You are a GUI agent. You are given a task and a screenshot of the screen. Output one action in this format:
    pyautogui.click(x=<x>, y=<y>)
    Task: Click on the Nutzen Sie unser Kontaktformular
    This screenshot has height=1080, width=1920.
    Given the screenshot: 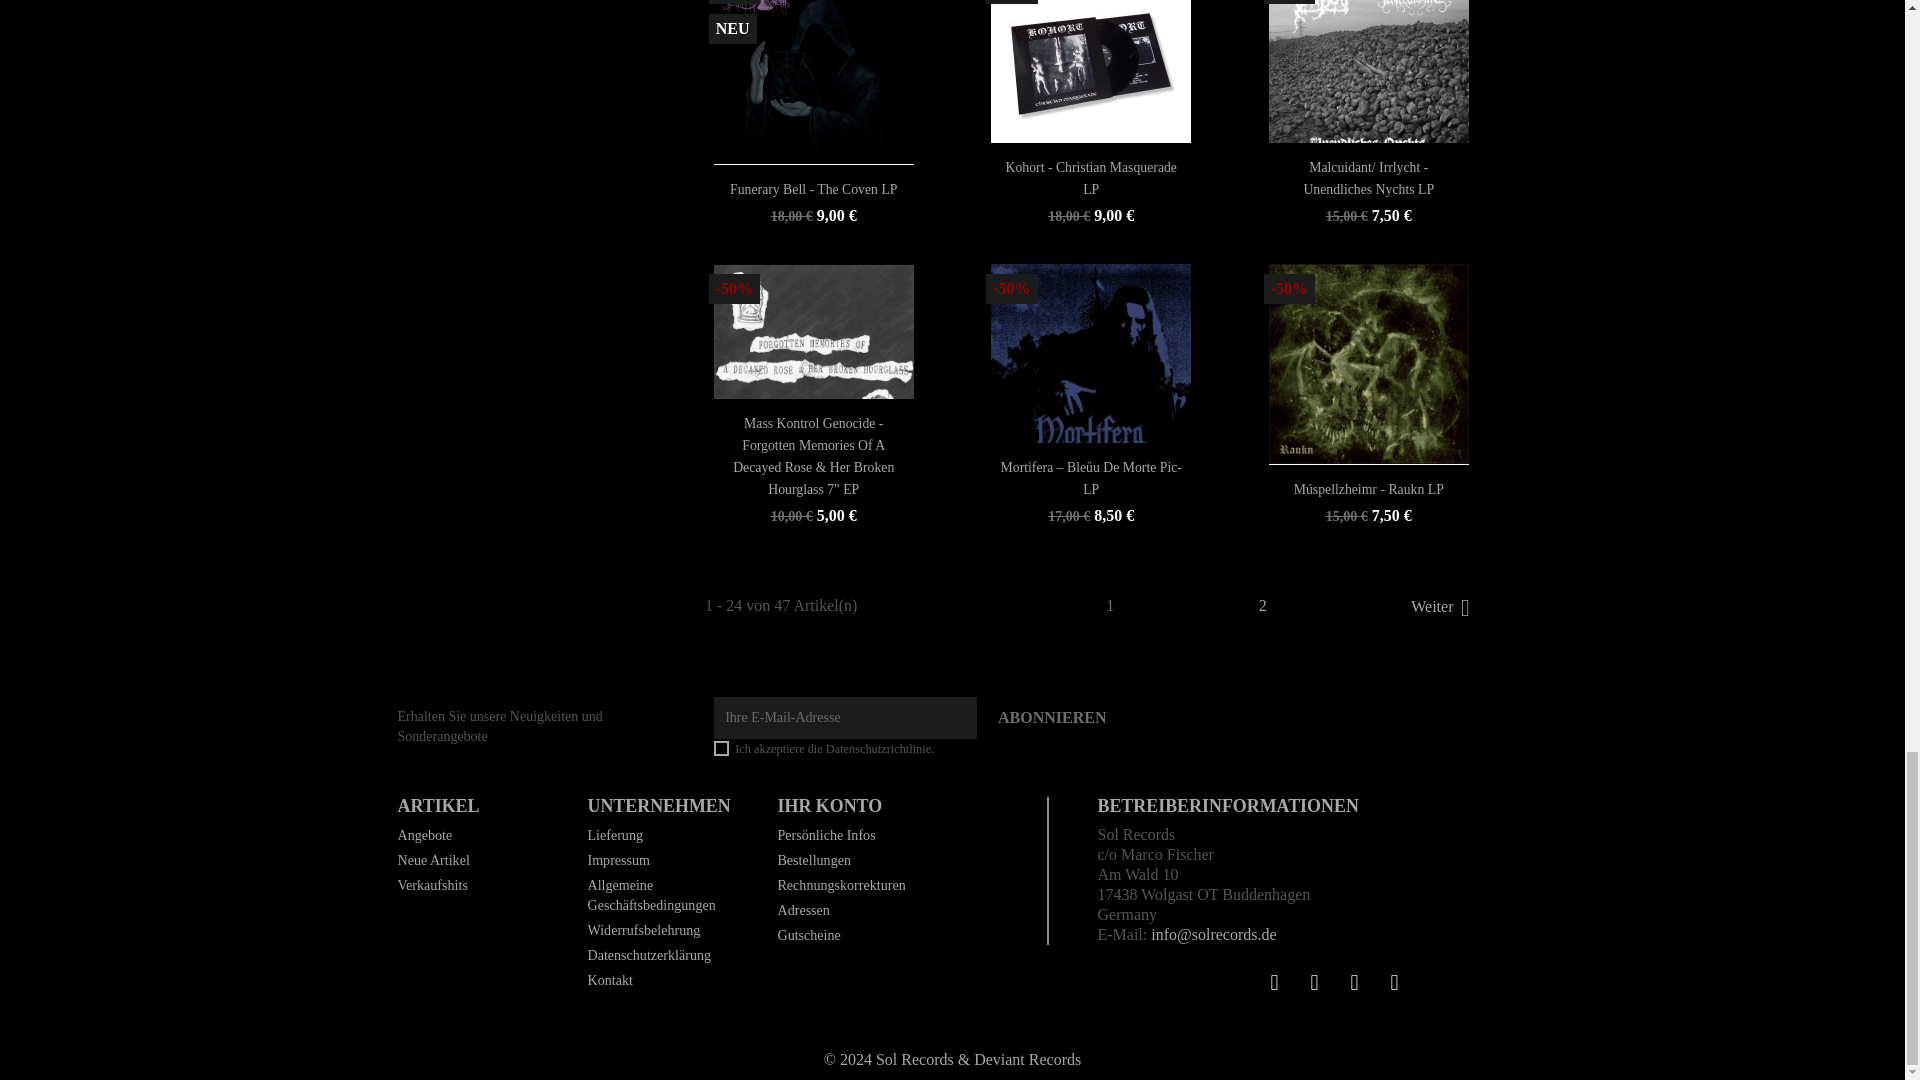 What is the action you would take?
    pyautogui.click(x=609, y=980)
    